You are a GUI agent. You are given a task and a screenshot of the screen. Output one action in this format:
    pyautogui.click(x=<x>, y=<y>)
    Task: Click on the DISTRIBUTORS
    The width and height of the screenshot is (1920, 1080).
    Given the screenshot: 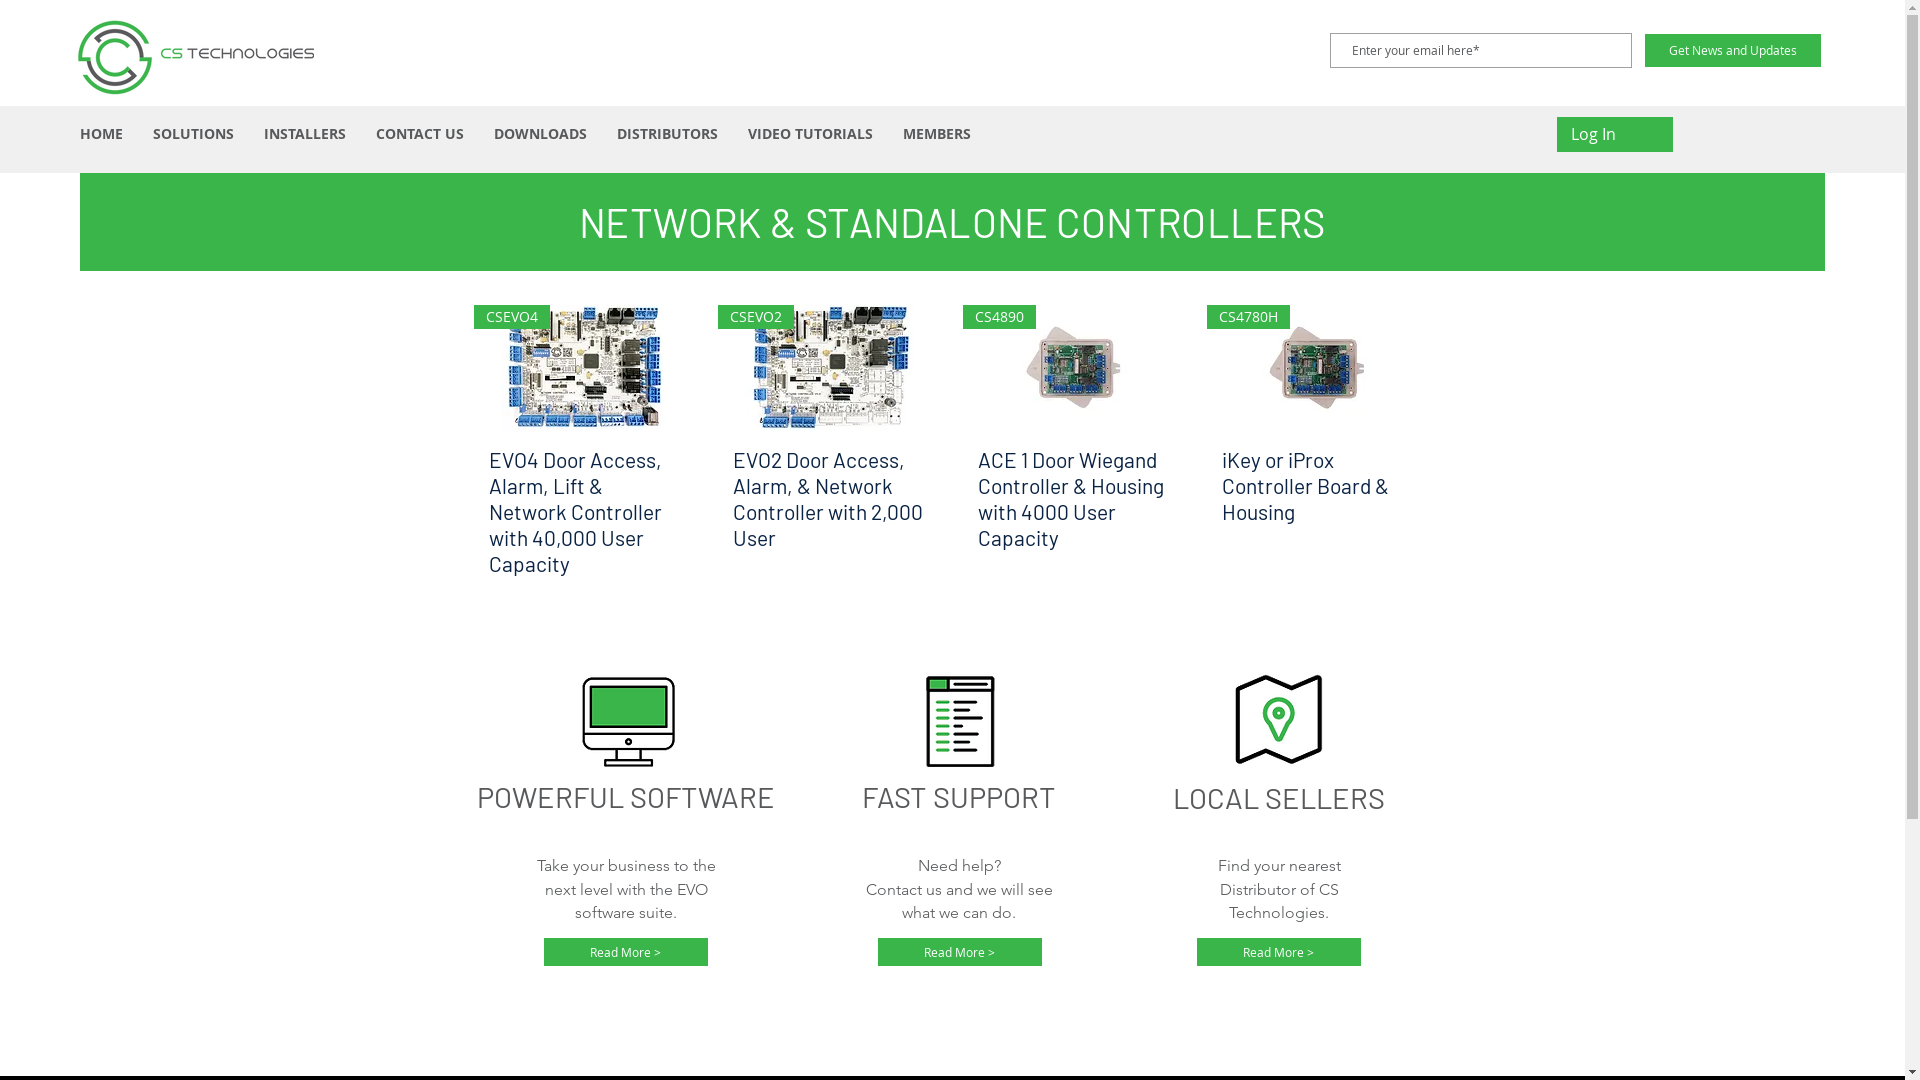 What is the action you would take?
    pyautogui.click(x=668, y=134)
    